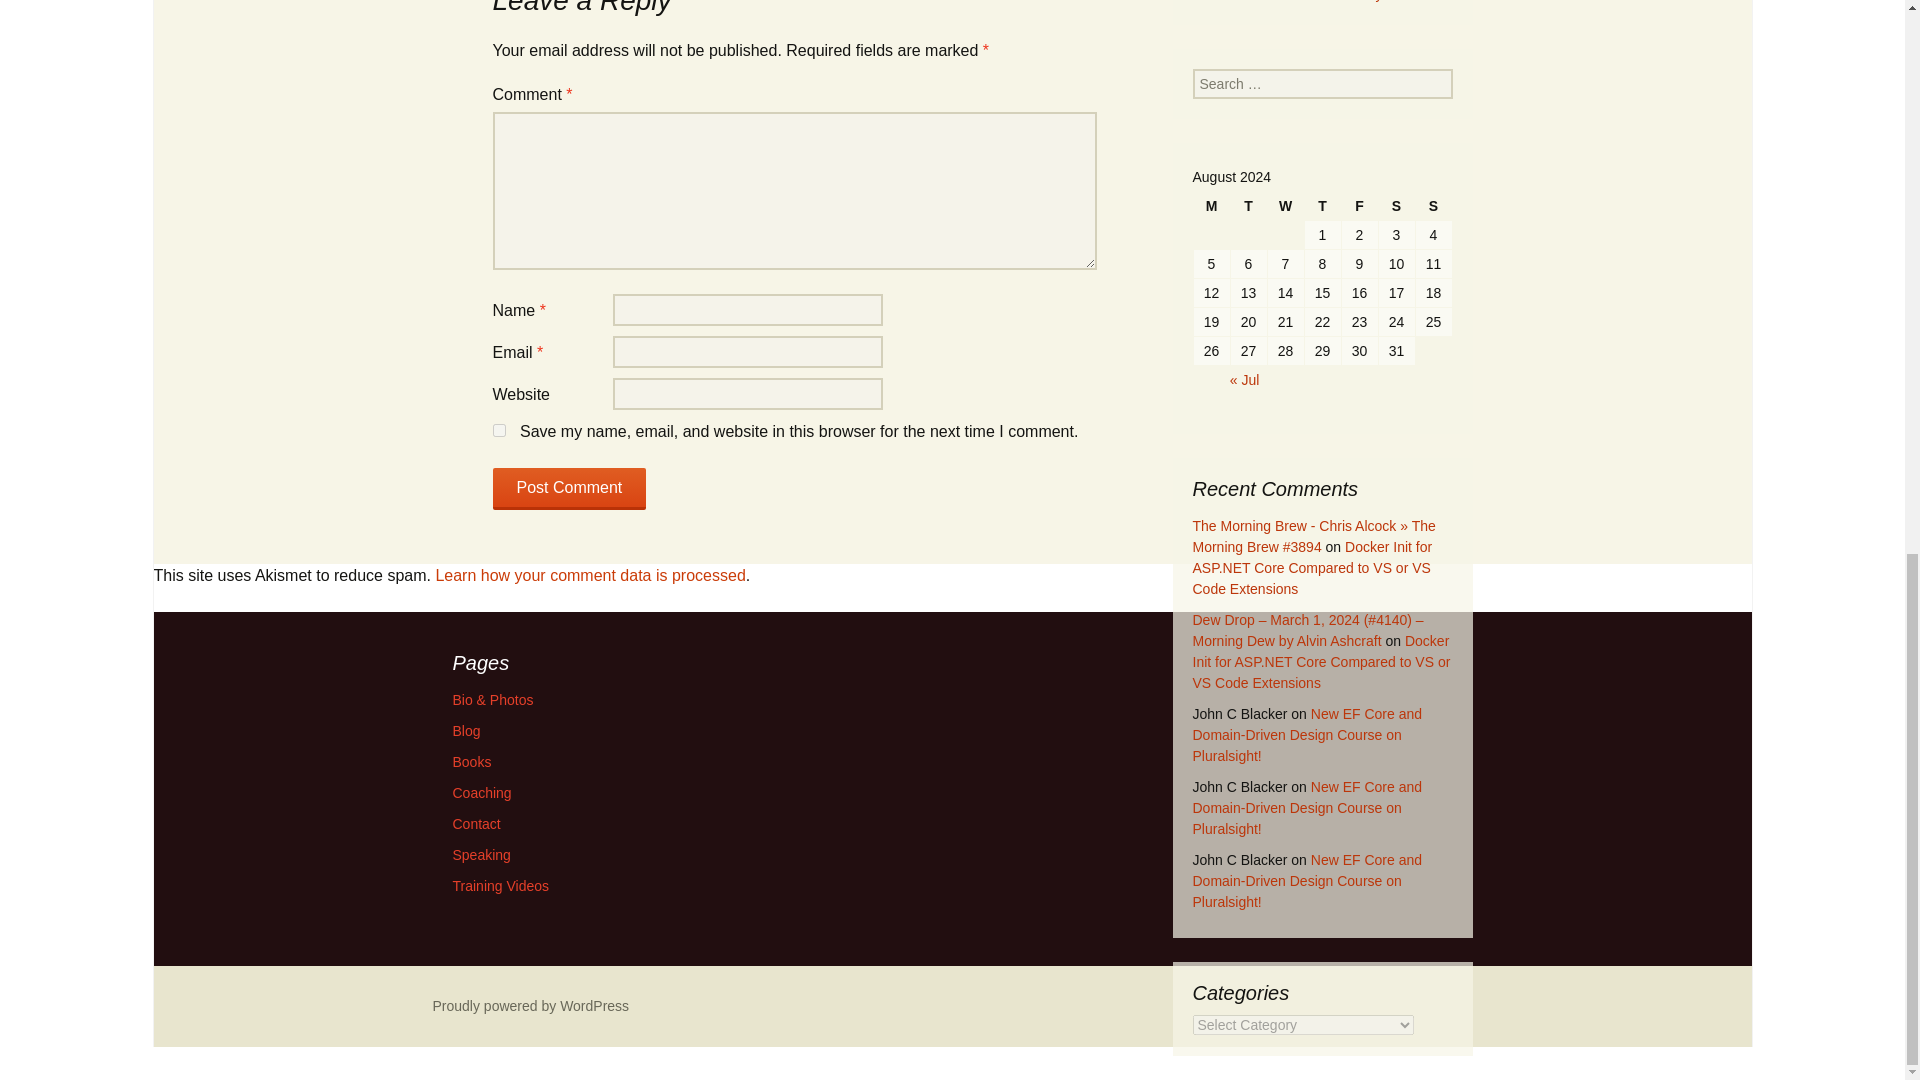  Describe the element at coordinates (1212, 206) in the screenshot. I see `Monday` at that location.